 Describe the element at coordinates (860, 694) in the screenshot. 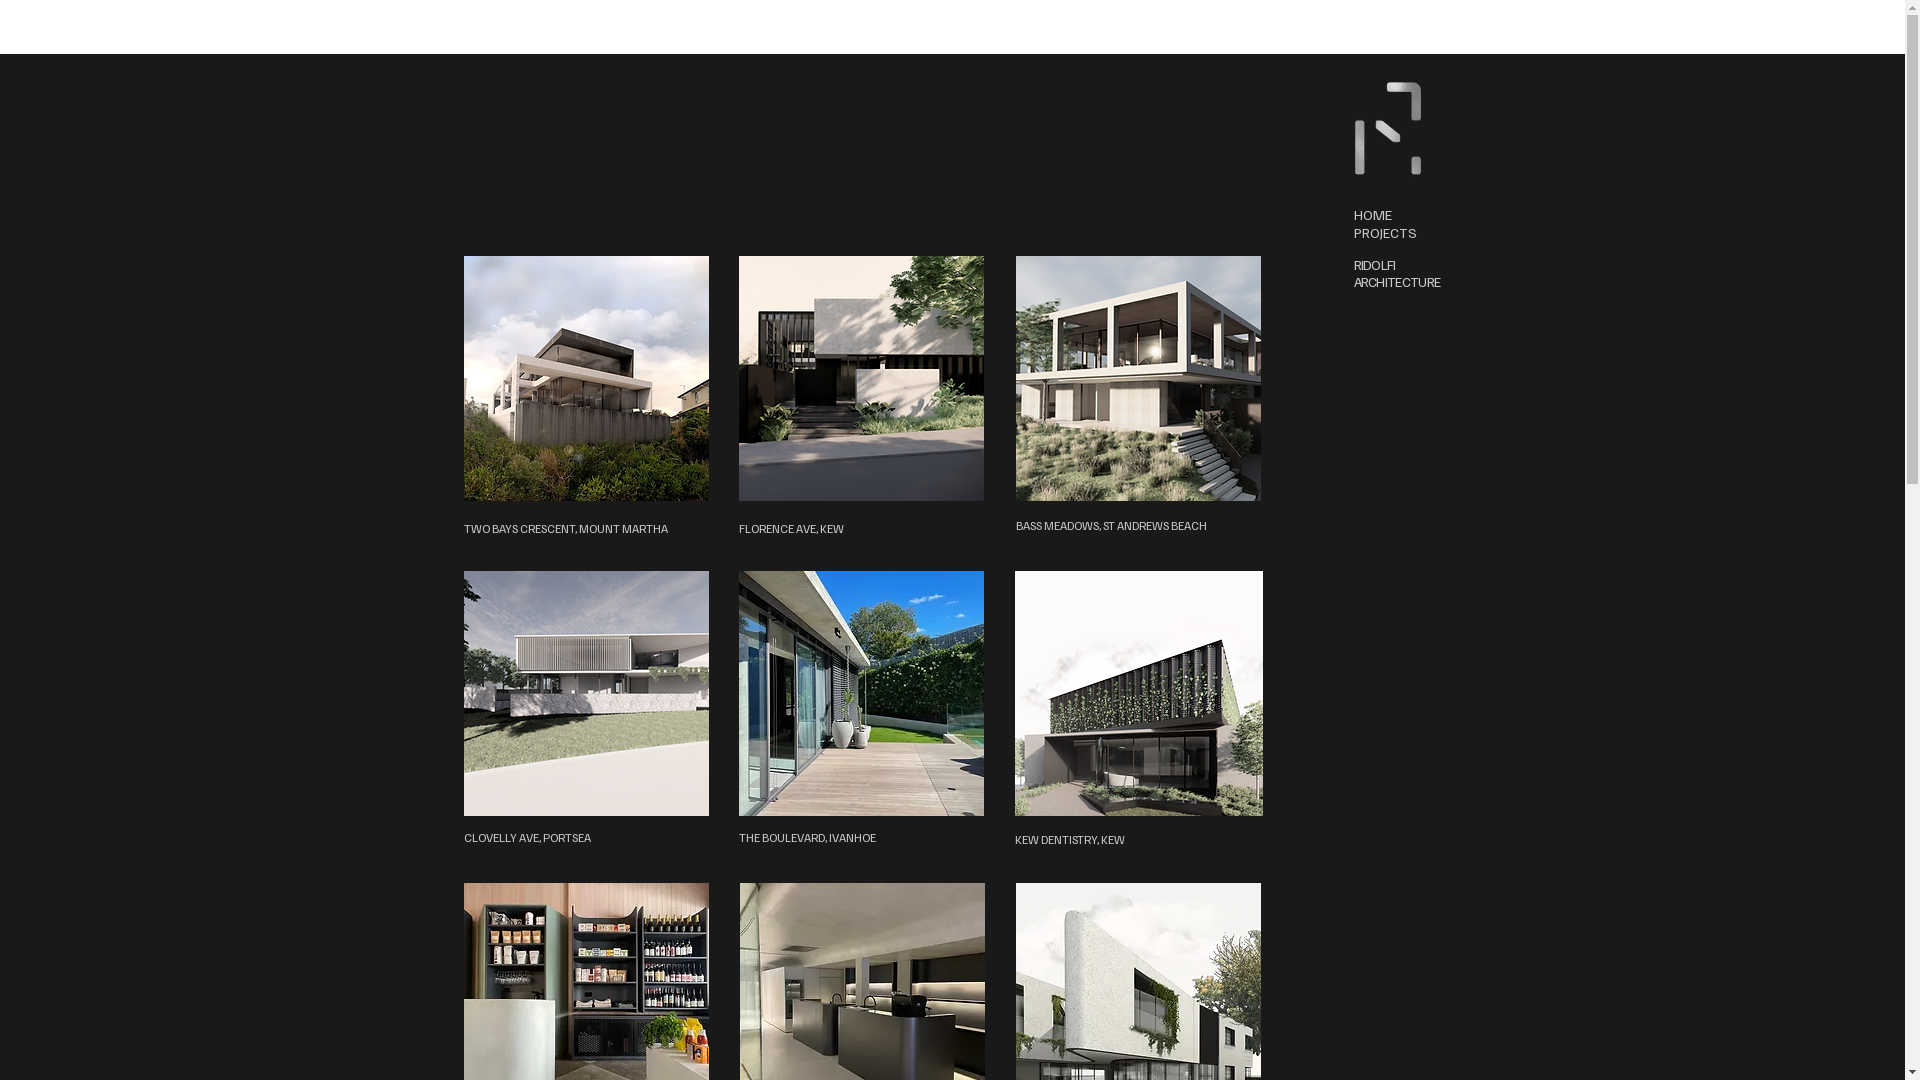

I see `FRONT FACADE 1 WITH SKY - SMALL.png` at that location.